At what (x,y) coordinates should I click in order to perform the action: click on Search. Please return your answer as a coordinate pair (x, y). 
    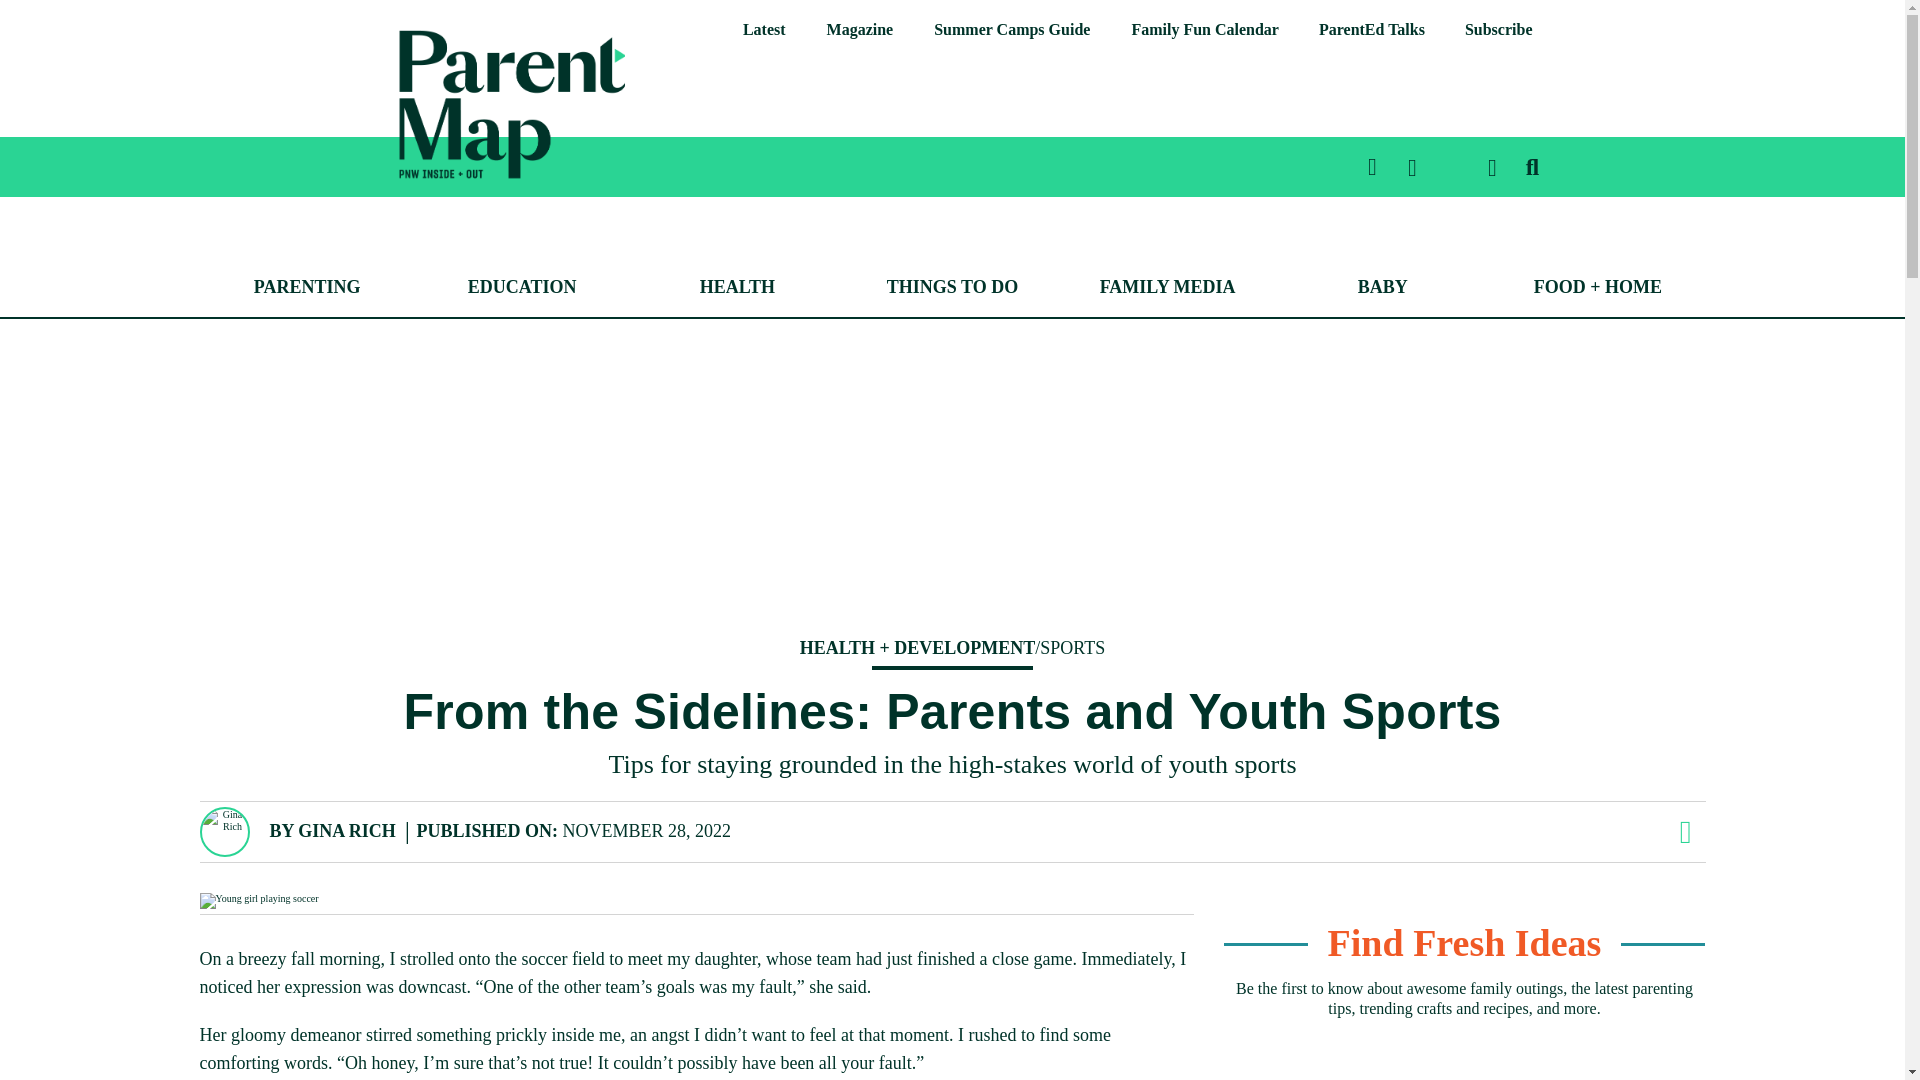
    Looking at the image, I should click on (1853, 96).